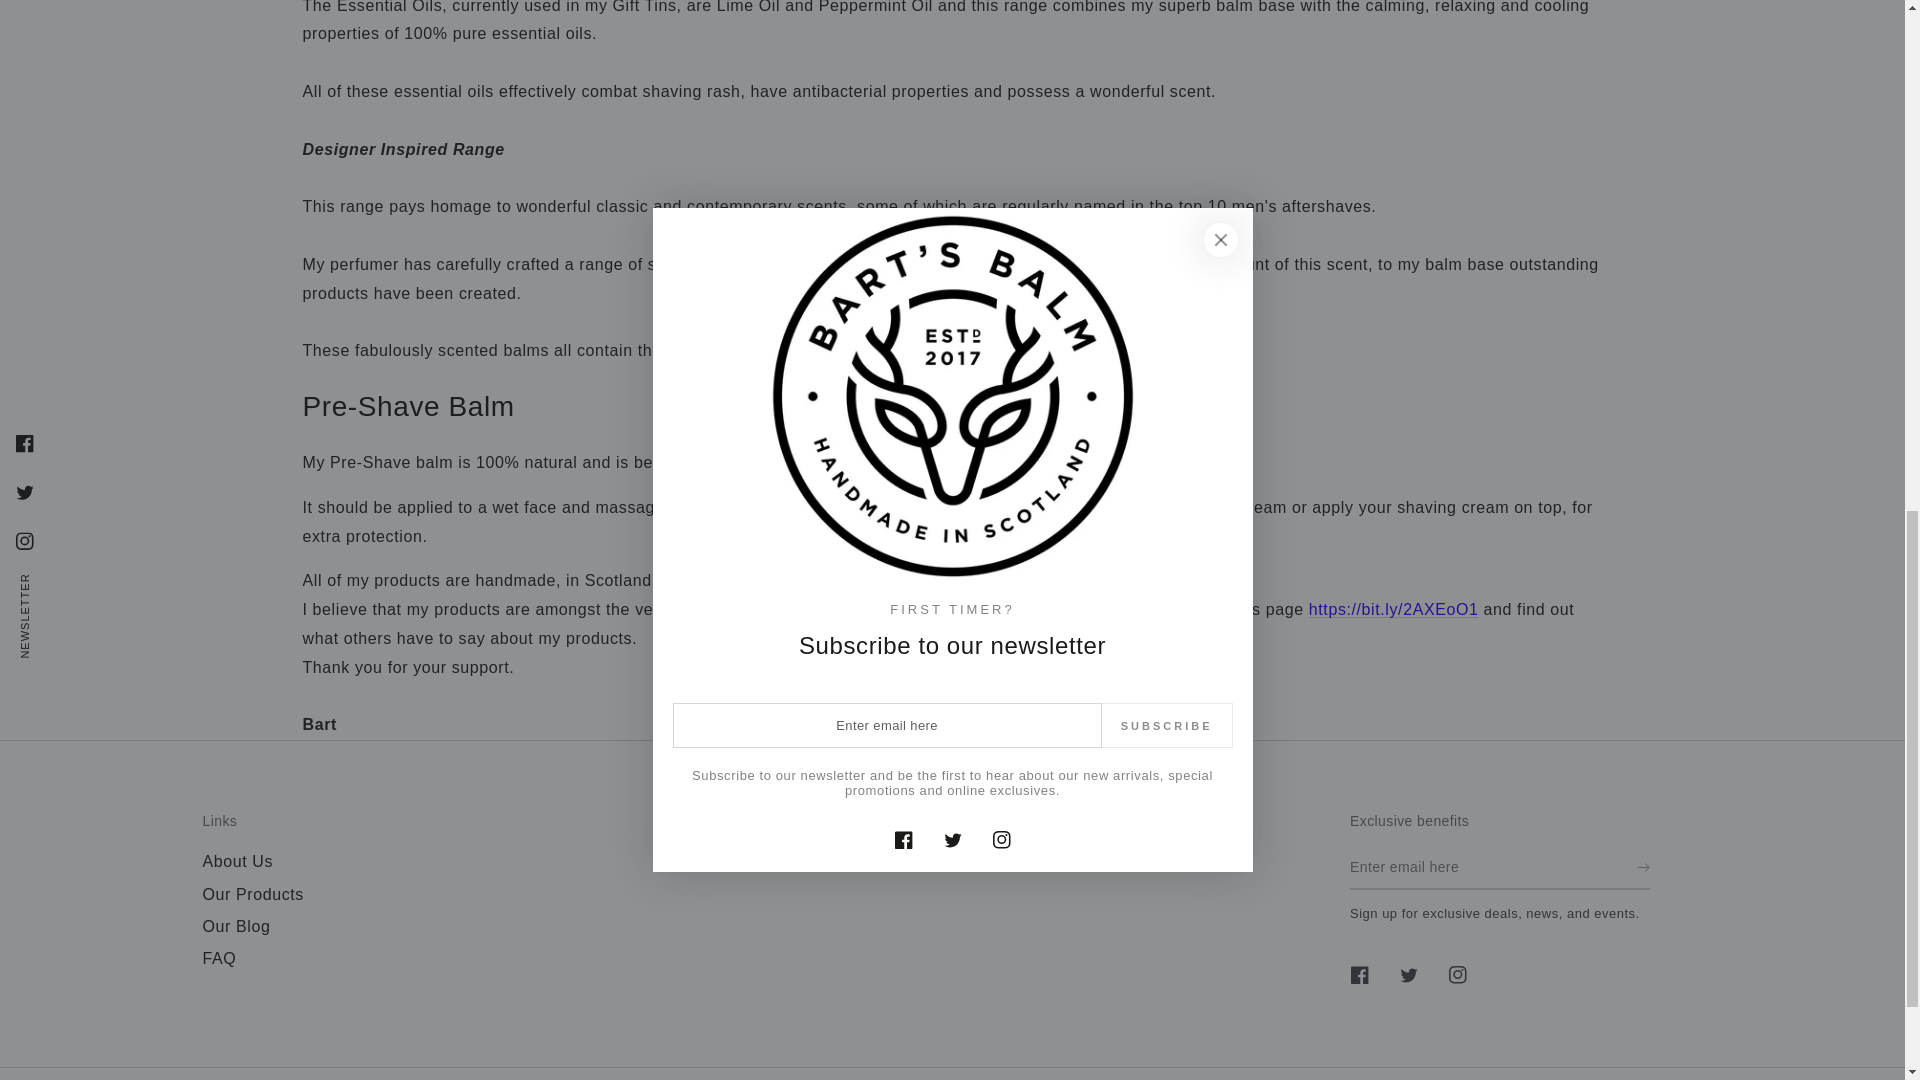 Image resolution: width=1920 pixels, height=1080 pixels. I want to click on Bart's Balm Reviews, so click(1394, 608).